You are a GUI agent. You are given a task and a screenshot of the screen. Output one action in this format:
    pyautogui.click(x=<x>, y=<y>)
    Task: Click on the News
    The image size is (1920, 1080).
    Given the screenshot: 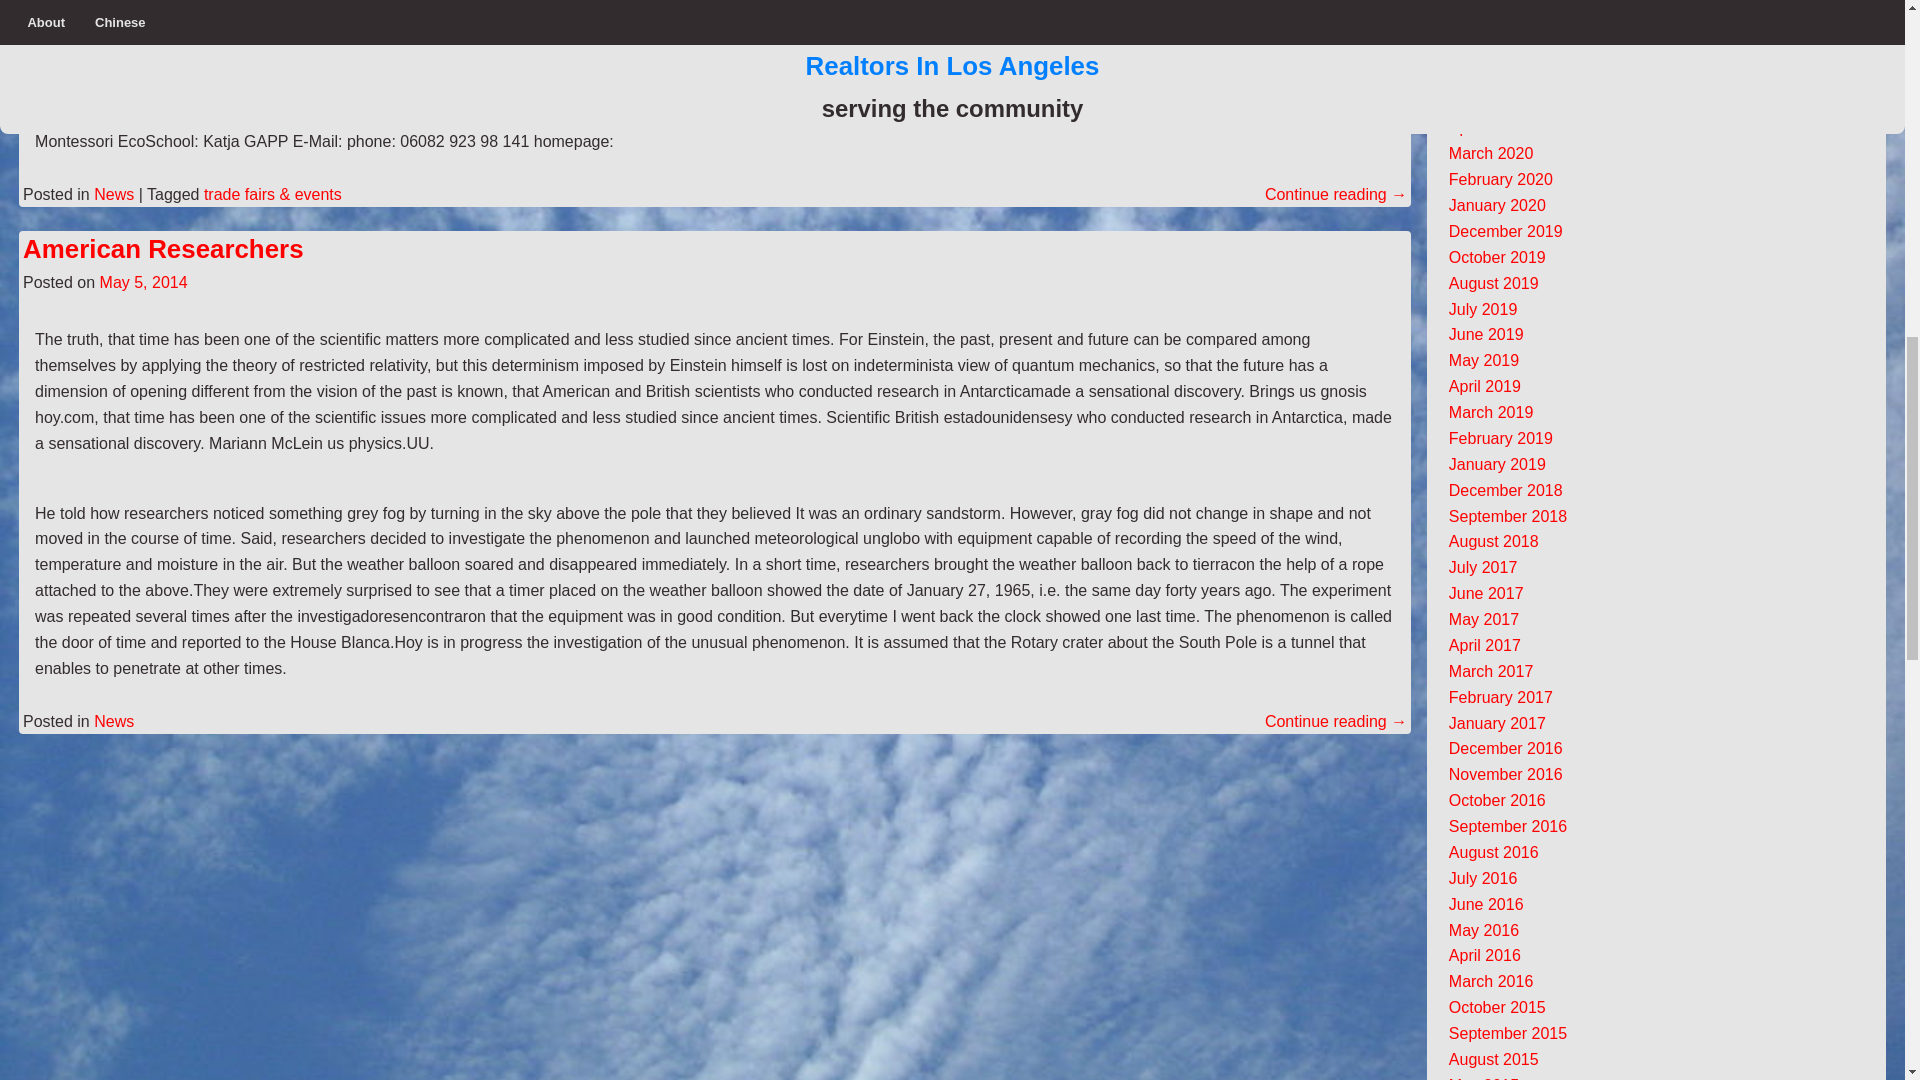 What is the action you would take?
    pyautogui.click(x=114, y=194)
    